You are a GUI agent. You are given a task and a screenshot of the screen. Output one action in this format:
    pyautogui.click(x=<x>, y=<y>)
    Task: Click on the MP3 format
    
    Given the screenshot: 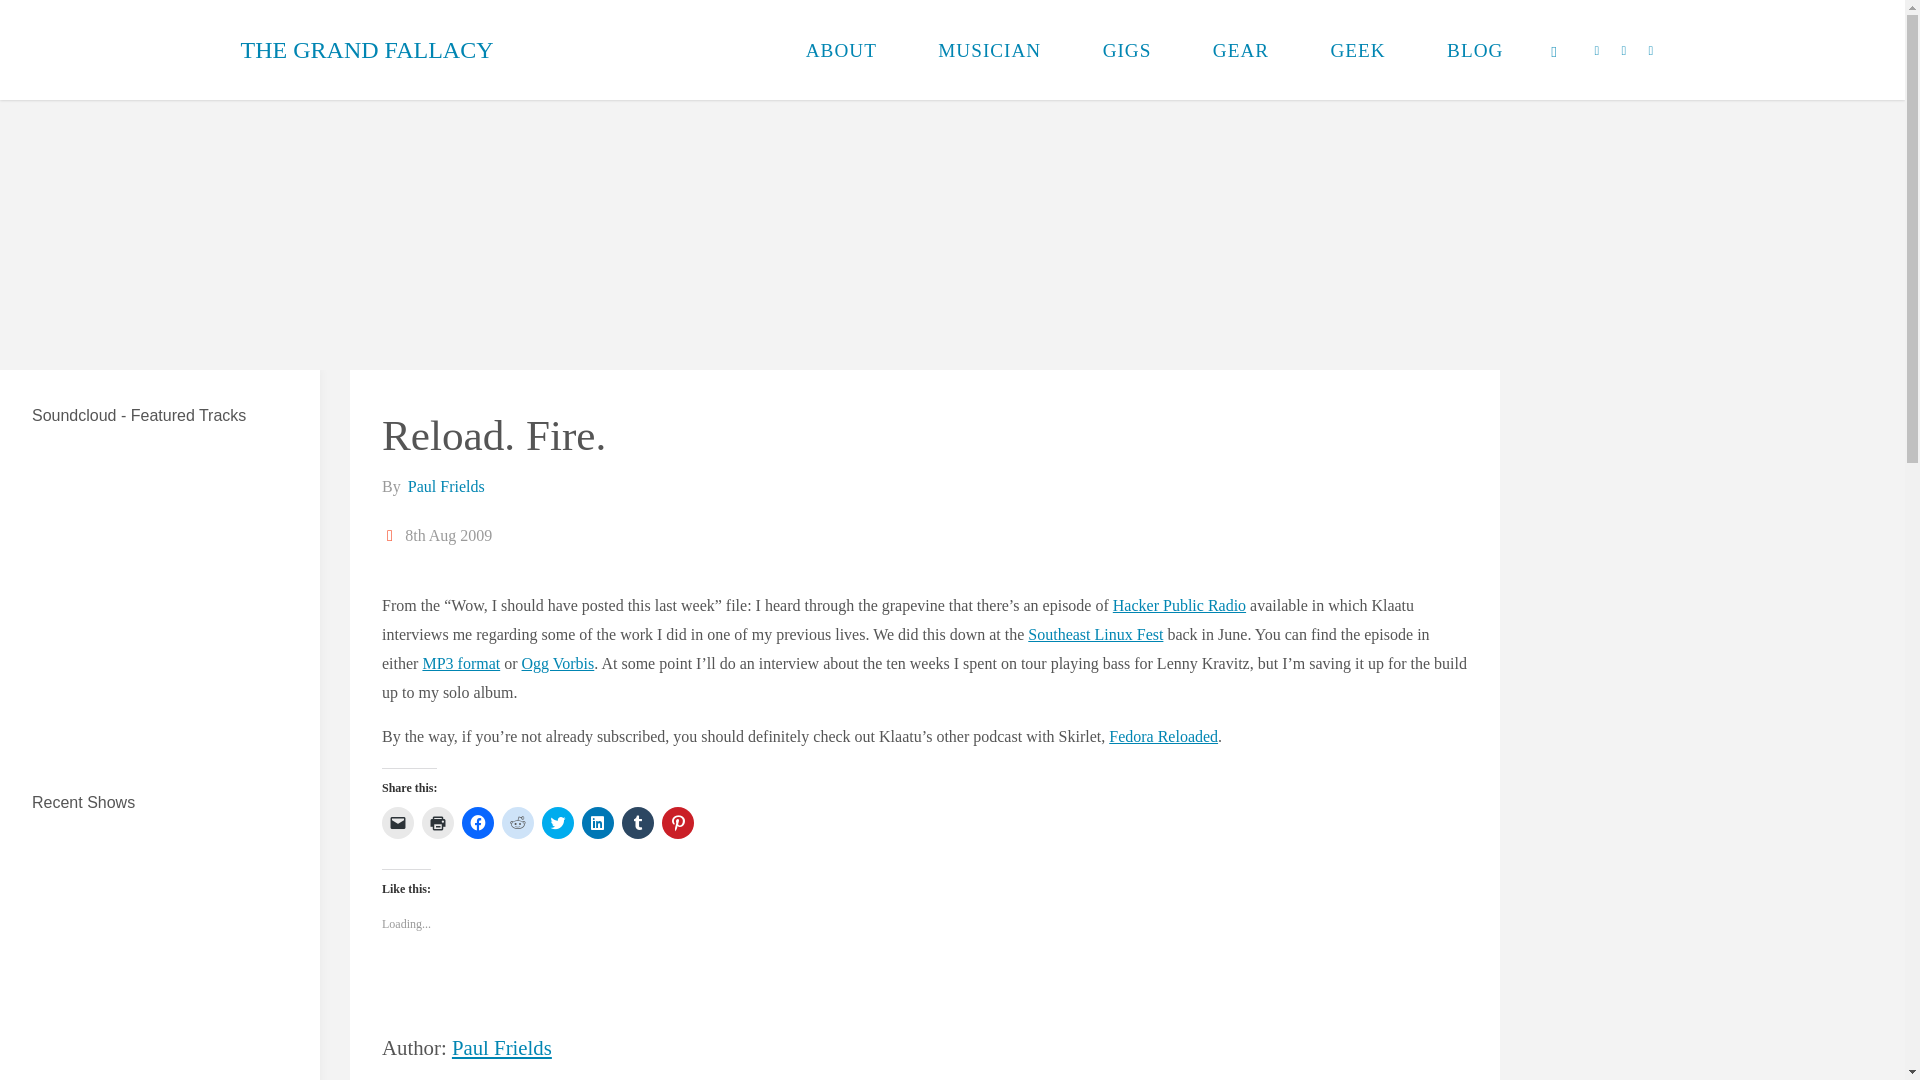 What is the action you would take?
    pyautogui.click(x=460, y=662)
    